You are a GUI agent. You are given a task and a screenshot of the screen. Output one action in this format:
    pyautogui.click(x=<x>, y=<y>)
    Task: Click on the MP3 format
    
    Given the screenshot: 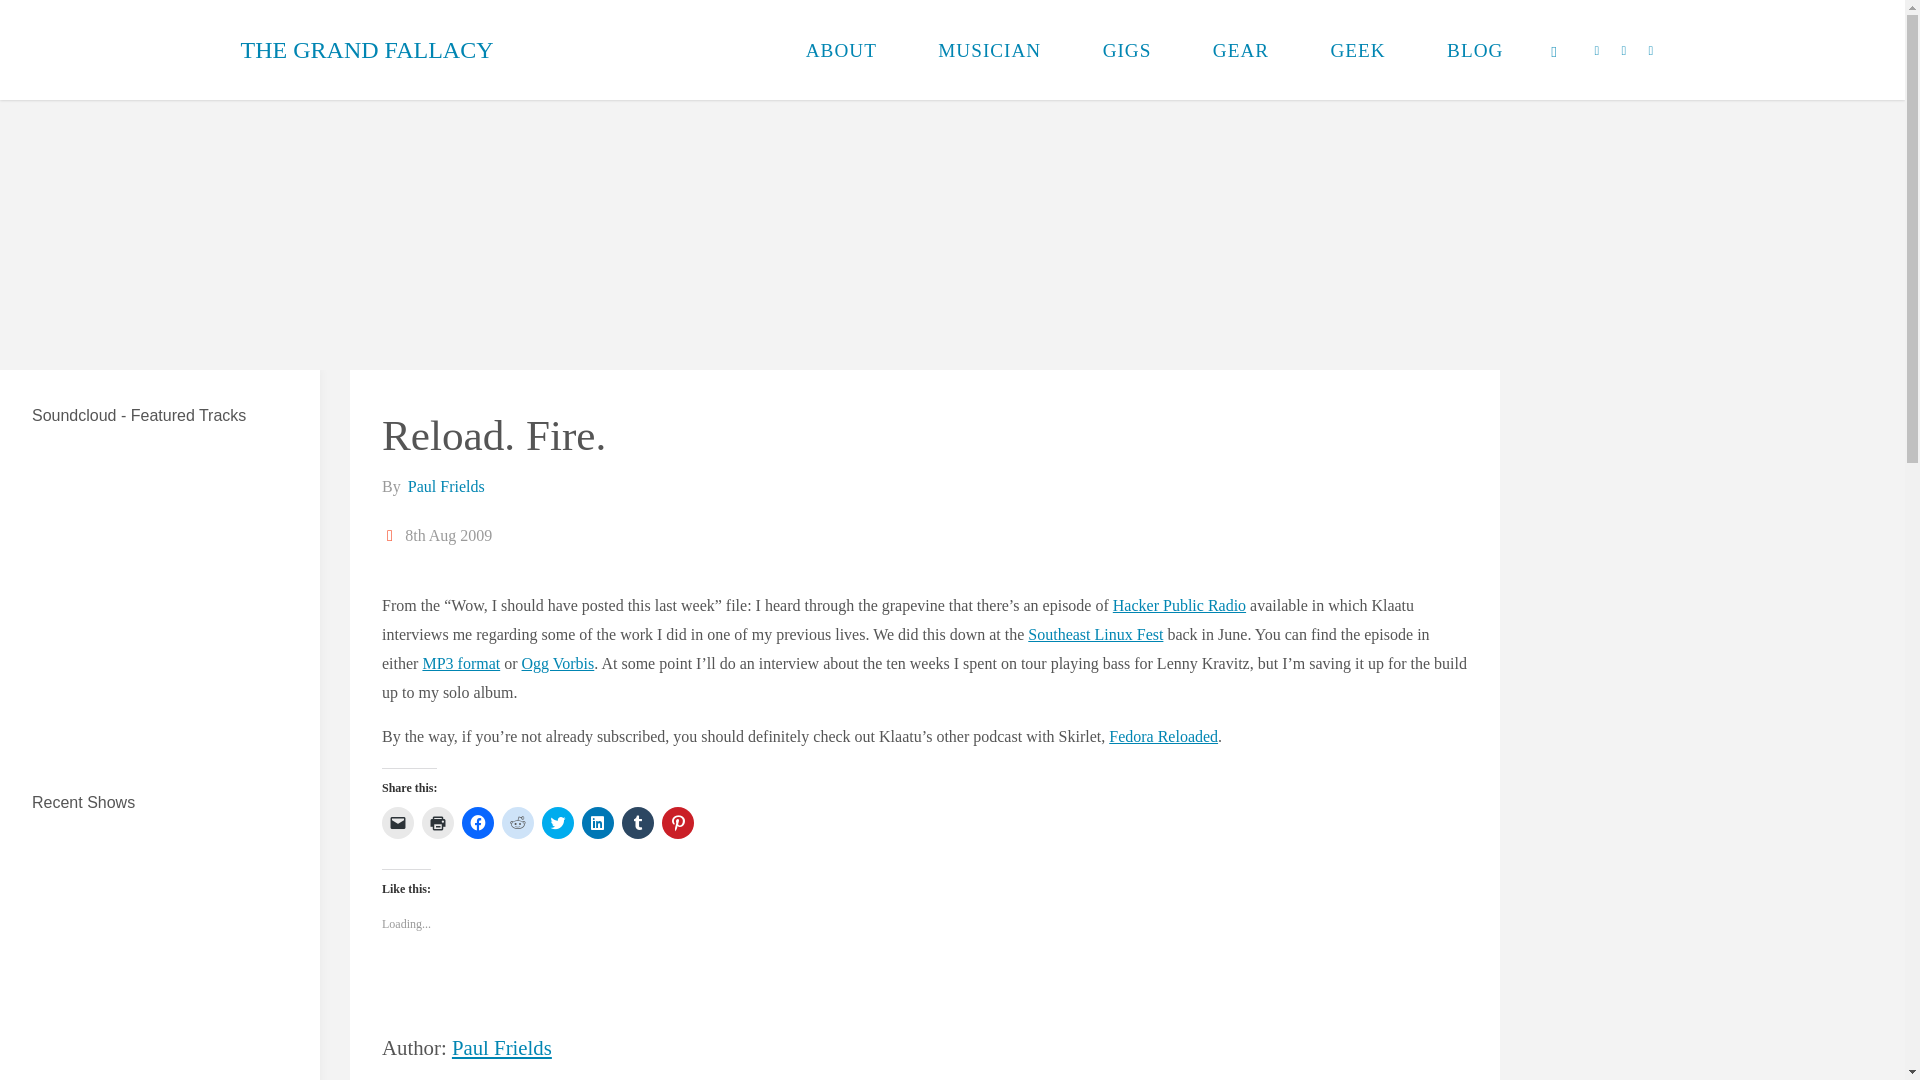 What is the action you would take?
    pyautogui.click(x=460, y=662)
    